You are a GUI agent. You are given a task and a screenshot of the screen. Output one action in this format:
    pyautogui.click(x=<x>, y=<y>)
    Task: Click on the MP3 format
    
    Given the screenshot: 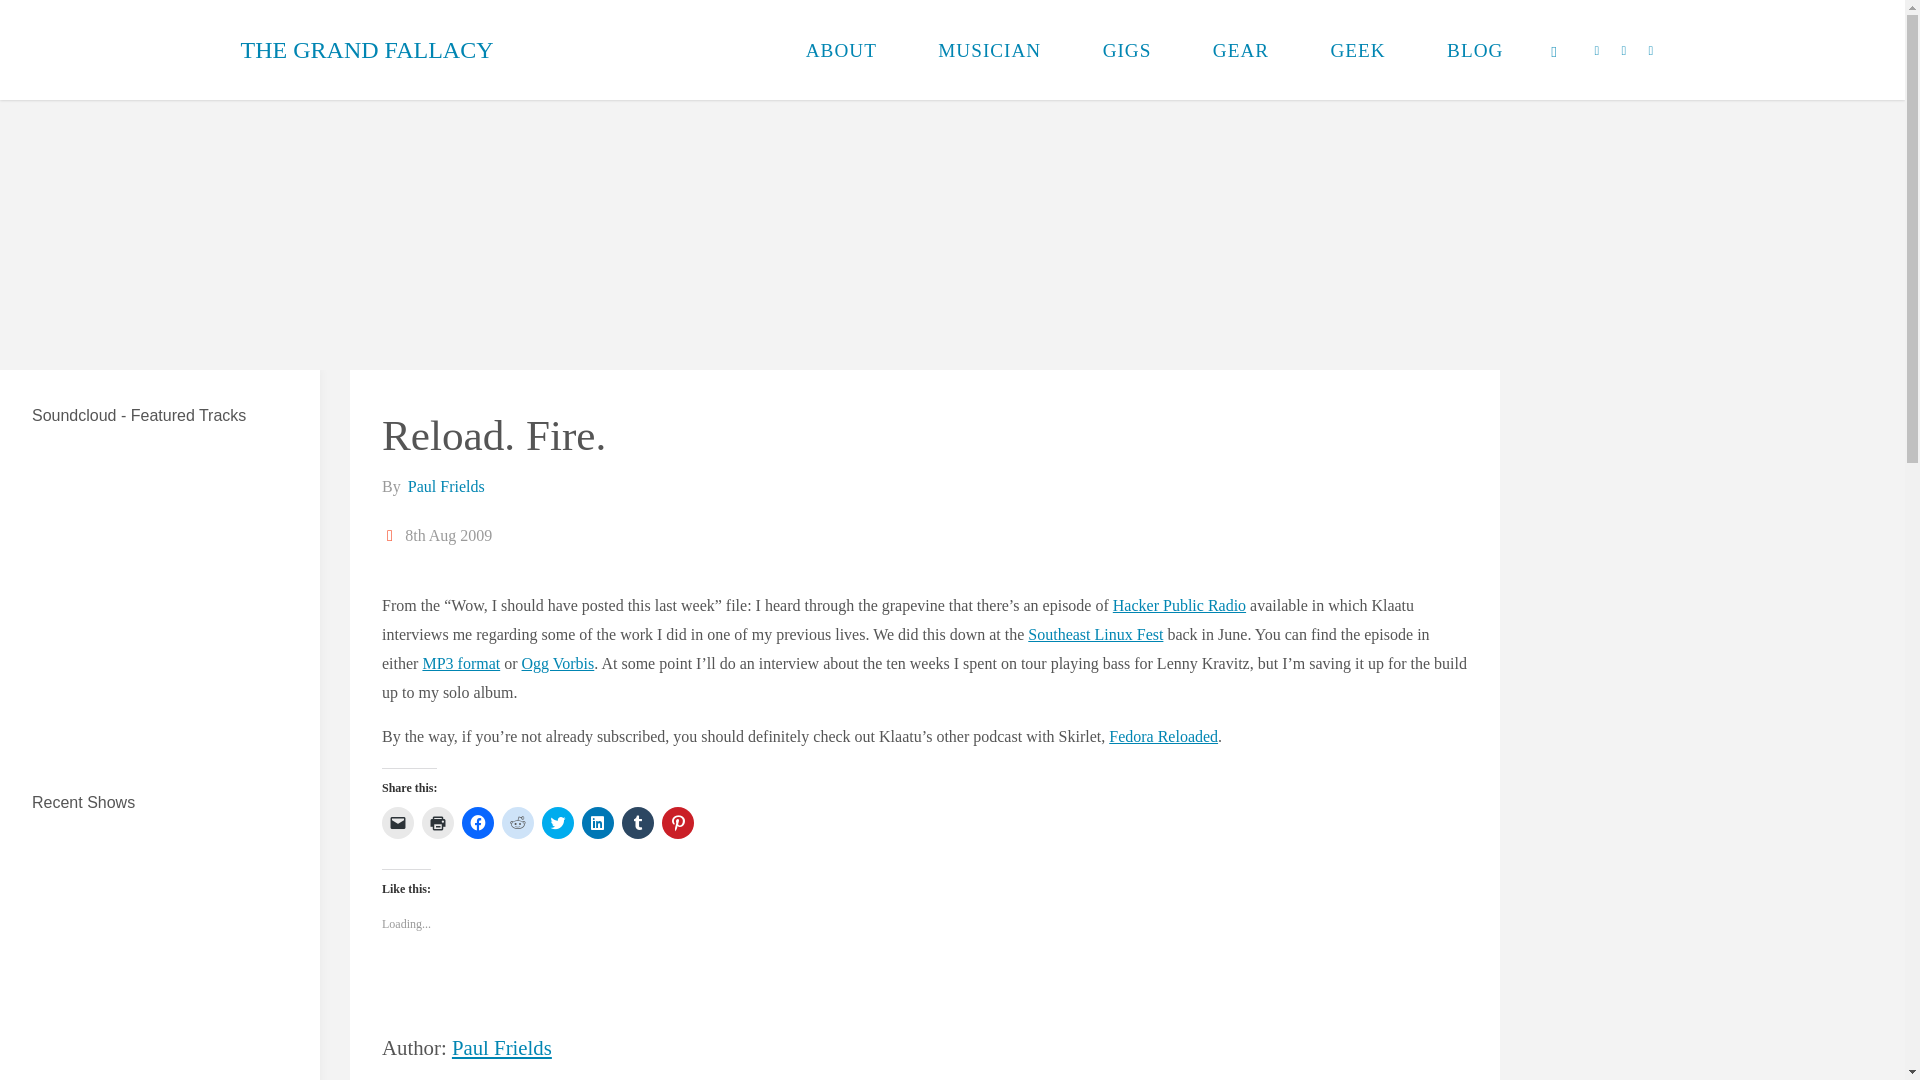 What is the action you would take?
    pyautogui.click(x=460, y=662)
    